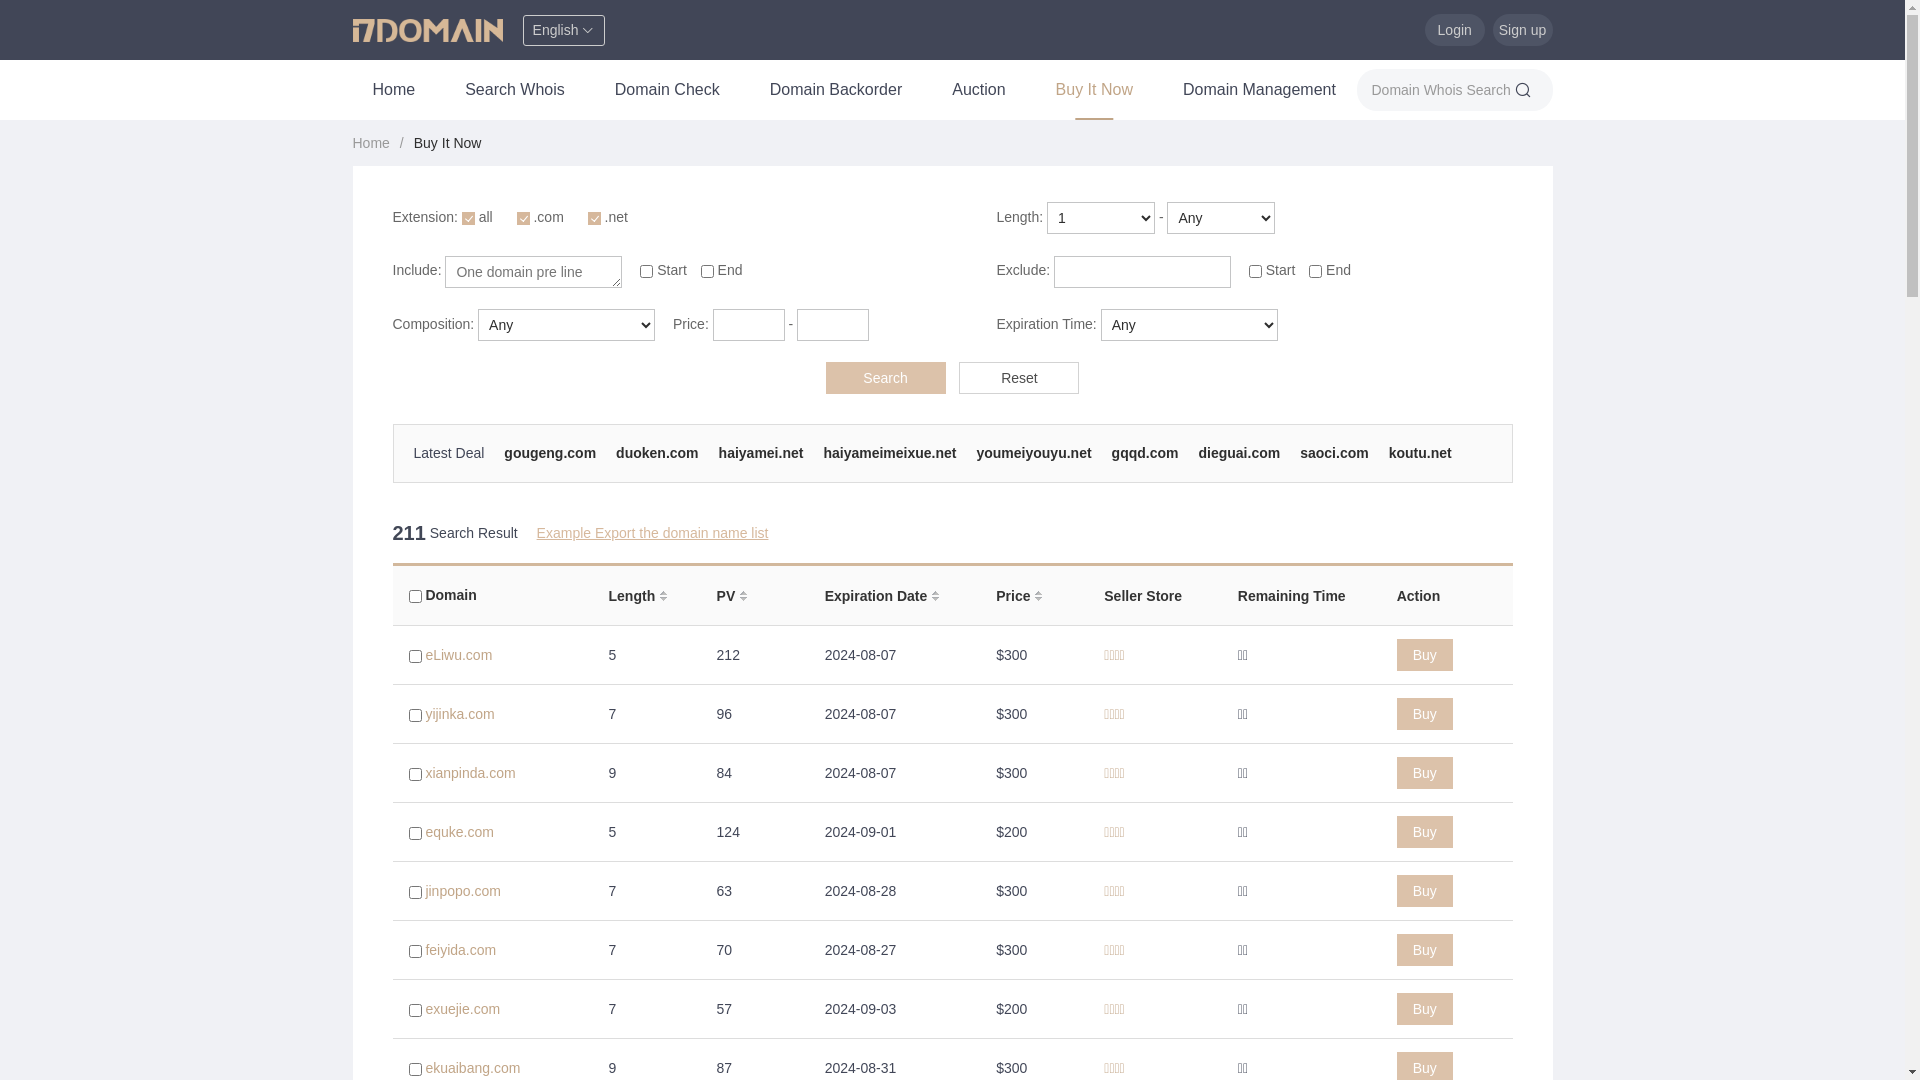  Describe the element at coordinates (836, 90) in the screenshot. I see `Domain Backorder` at that location.